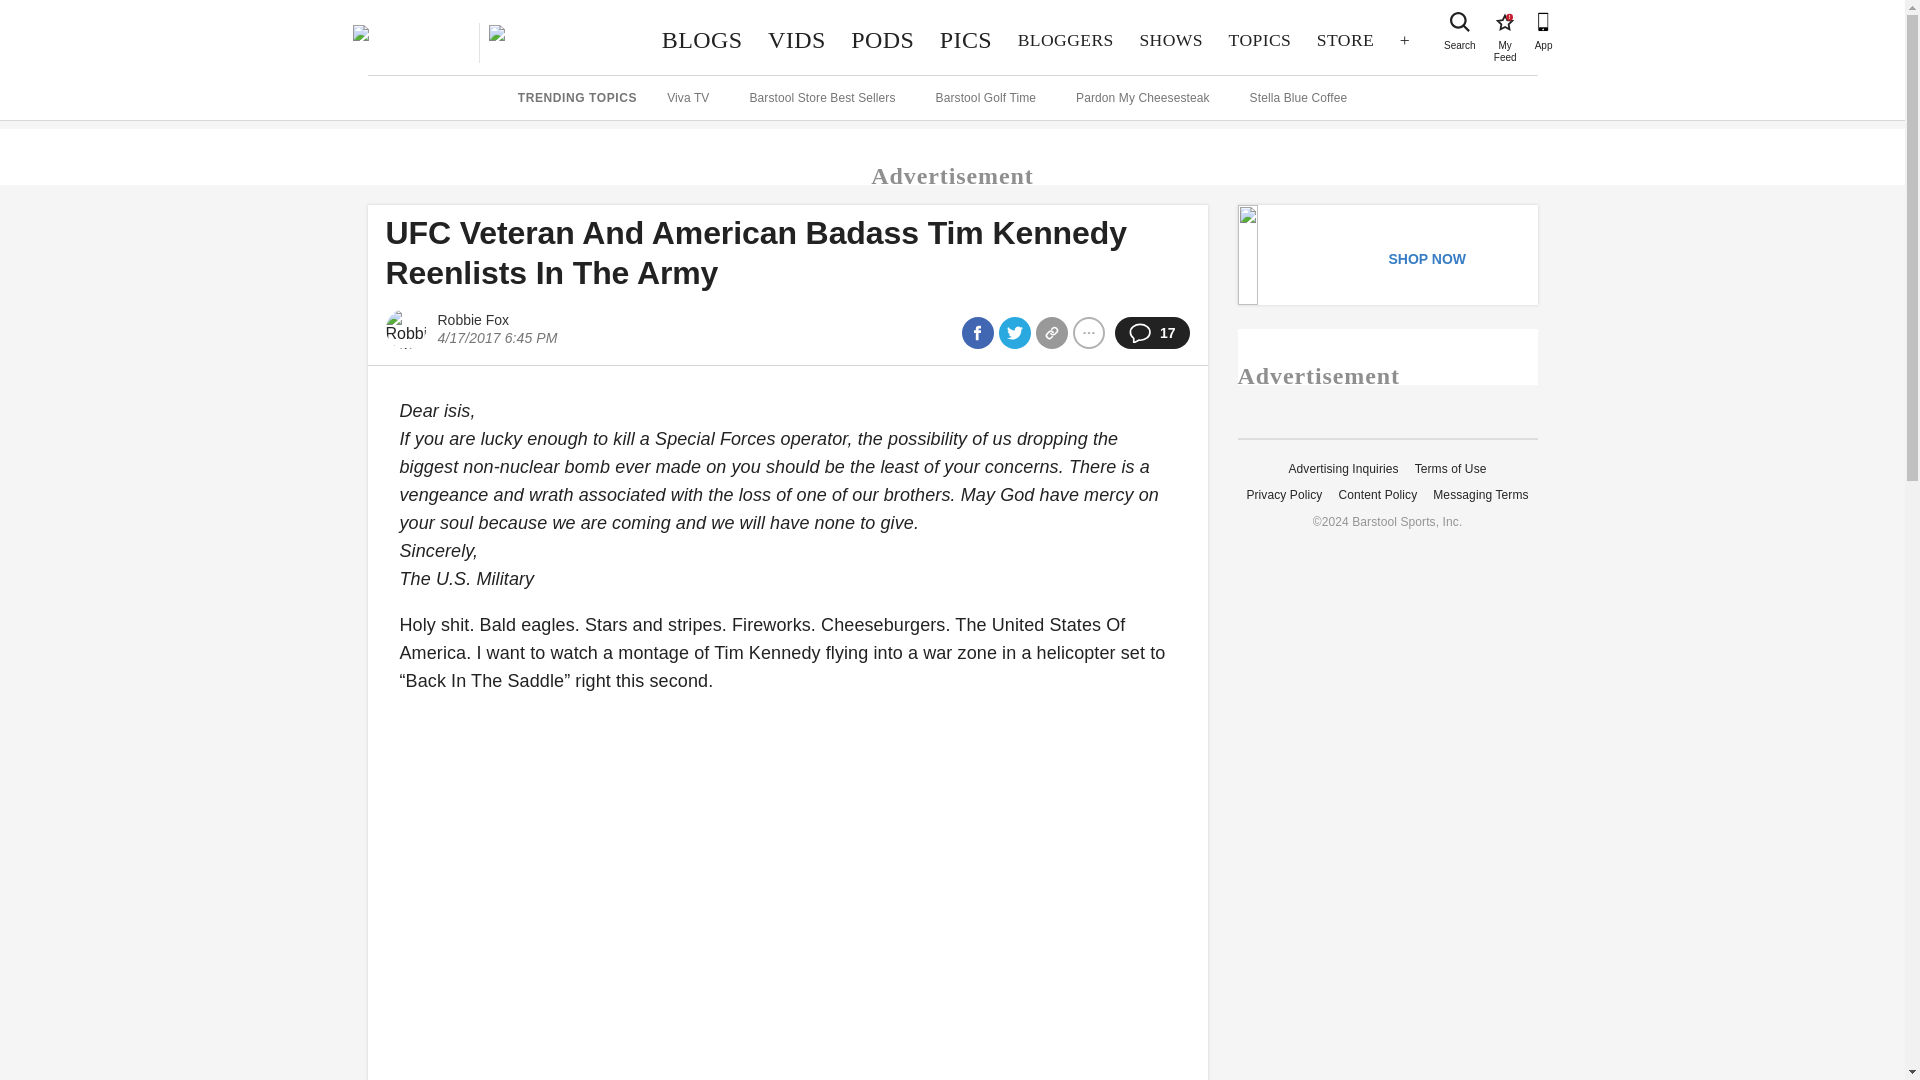 The image size is (1920, 1080). What do you see at coordinates (1460, 22) in the screenshot?
I see `Search` at bounding box center [1460, 22].